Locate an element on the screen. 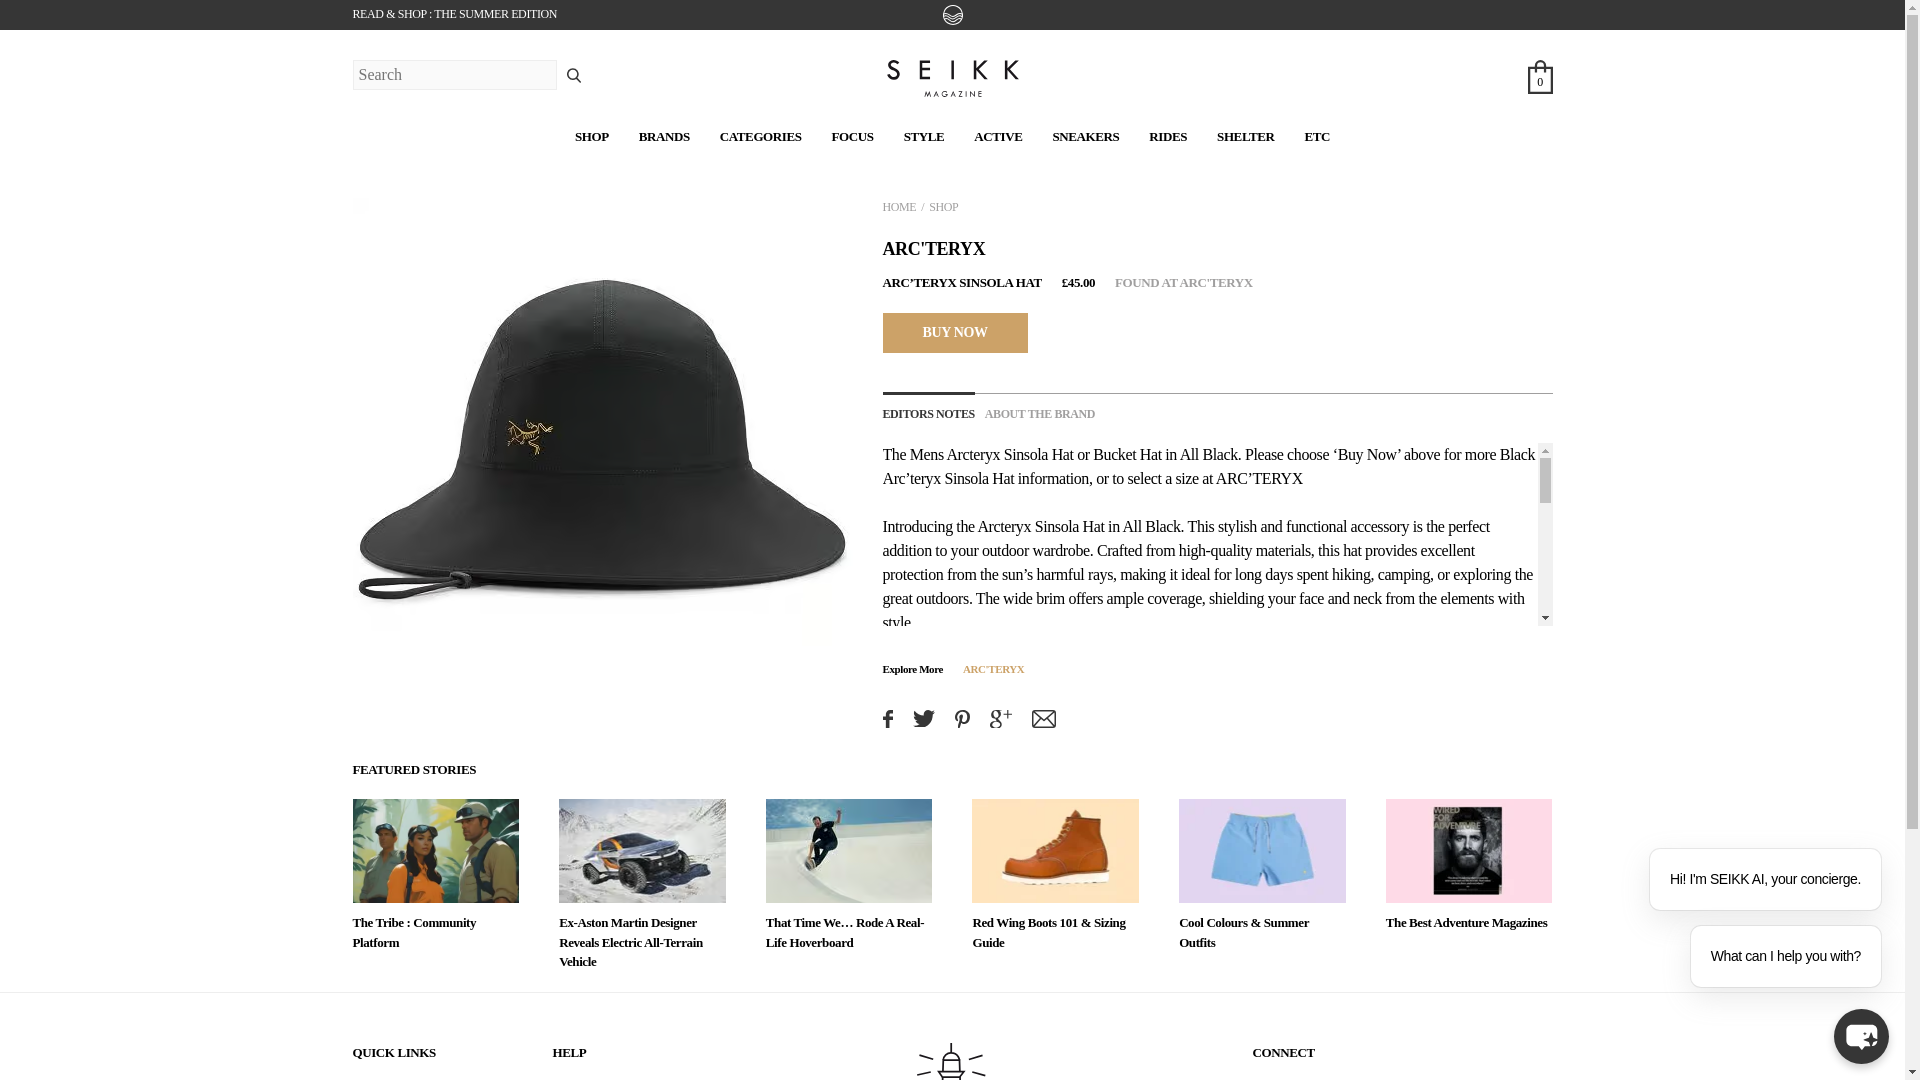 This screenshot has width=1920, height=1080. STYLE is located at coordinates (924, 136).